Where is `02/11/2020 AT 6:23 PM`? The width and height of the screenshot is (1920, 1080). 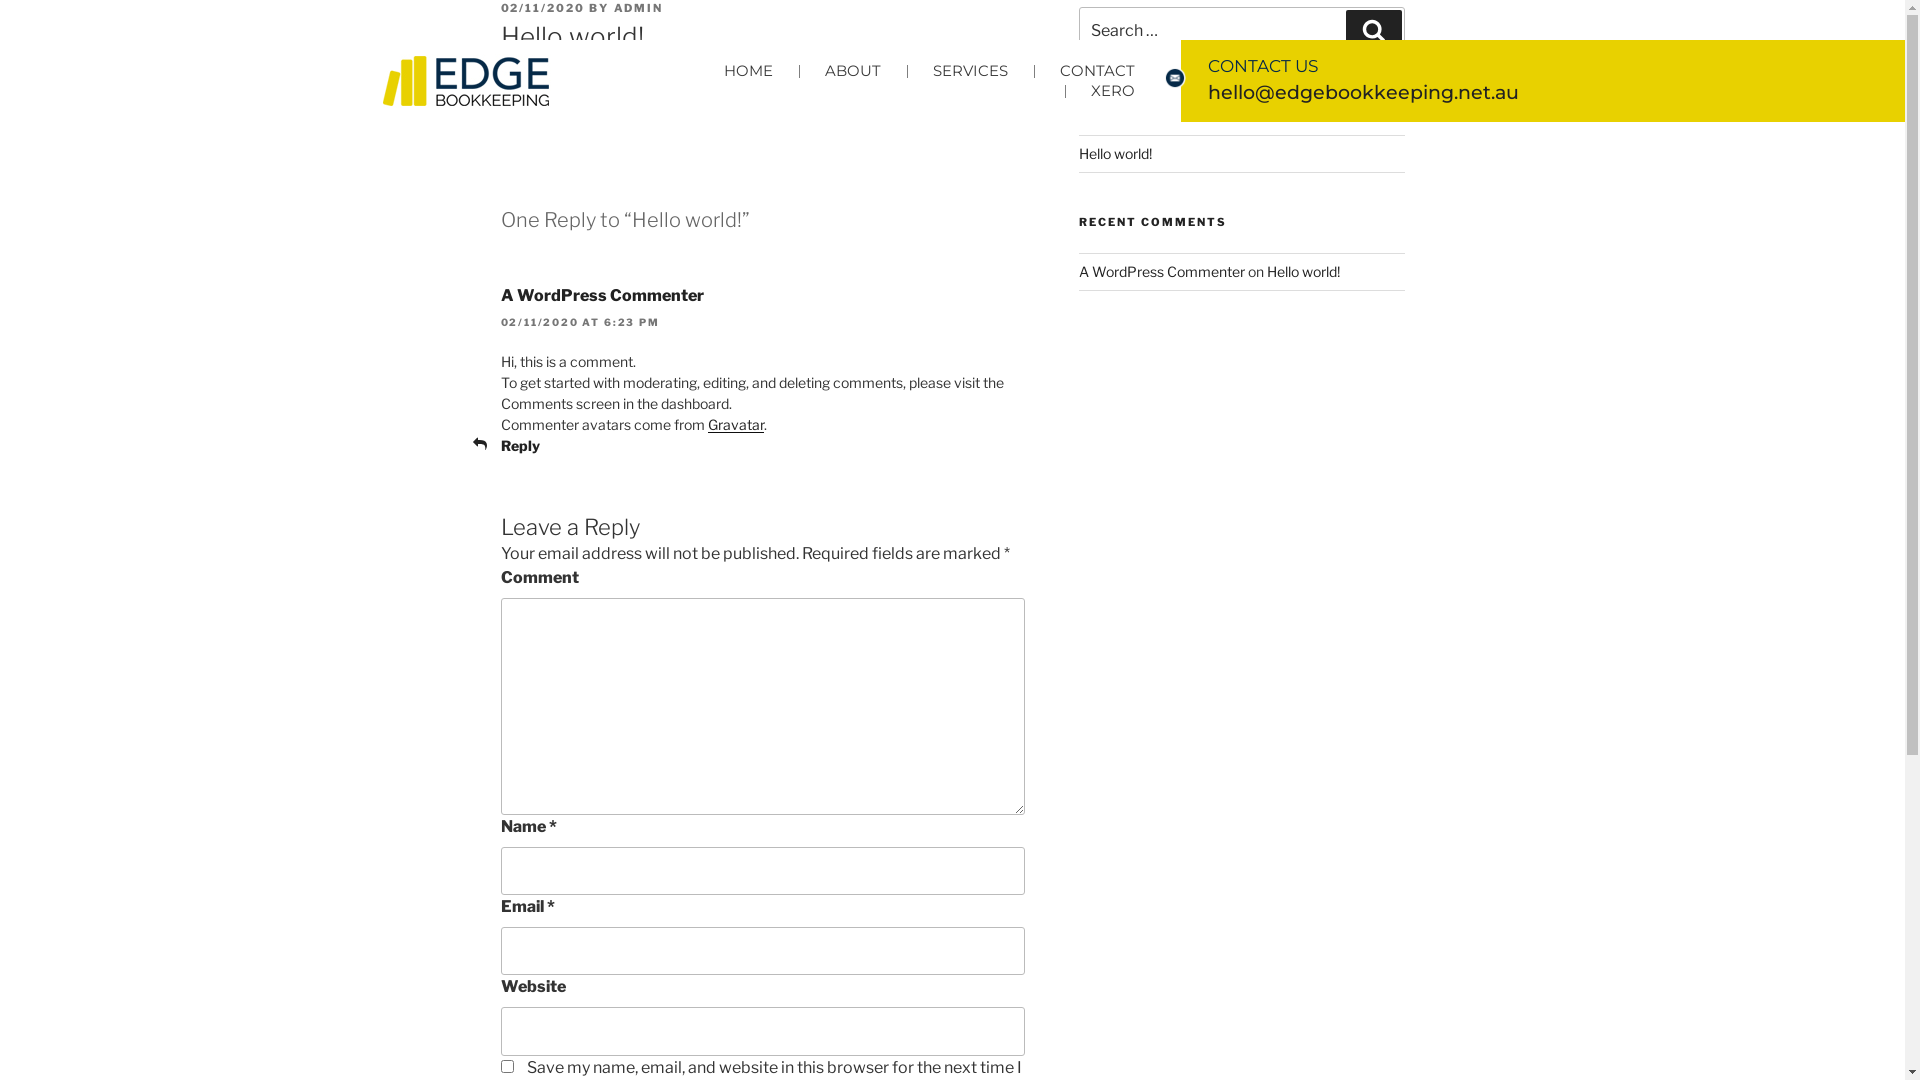
02/11/2020 AT 6:23 PM is located at coordinates (580, 322).